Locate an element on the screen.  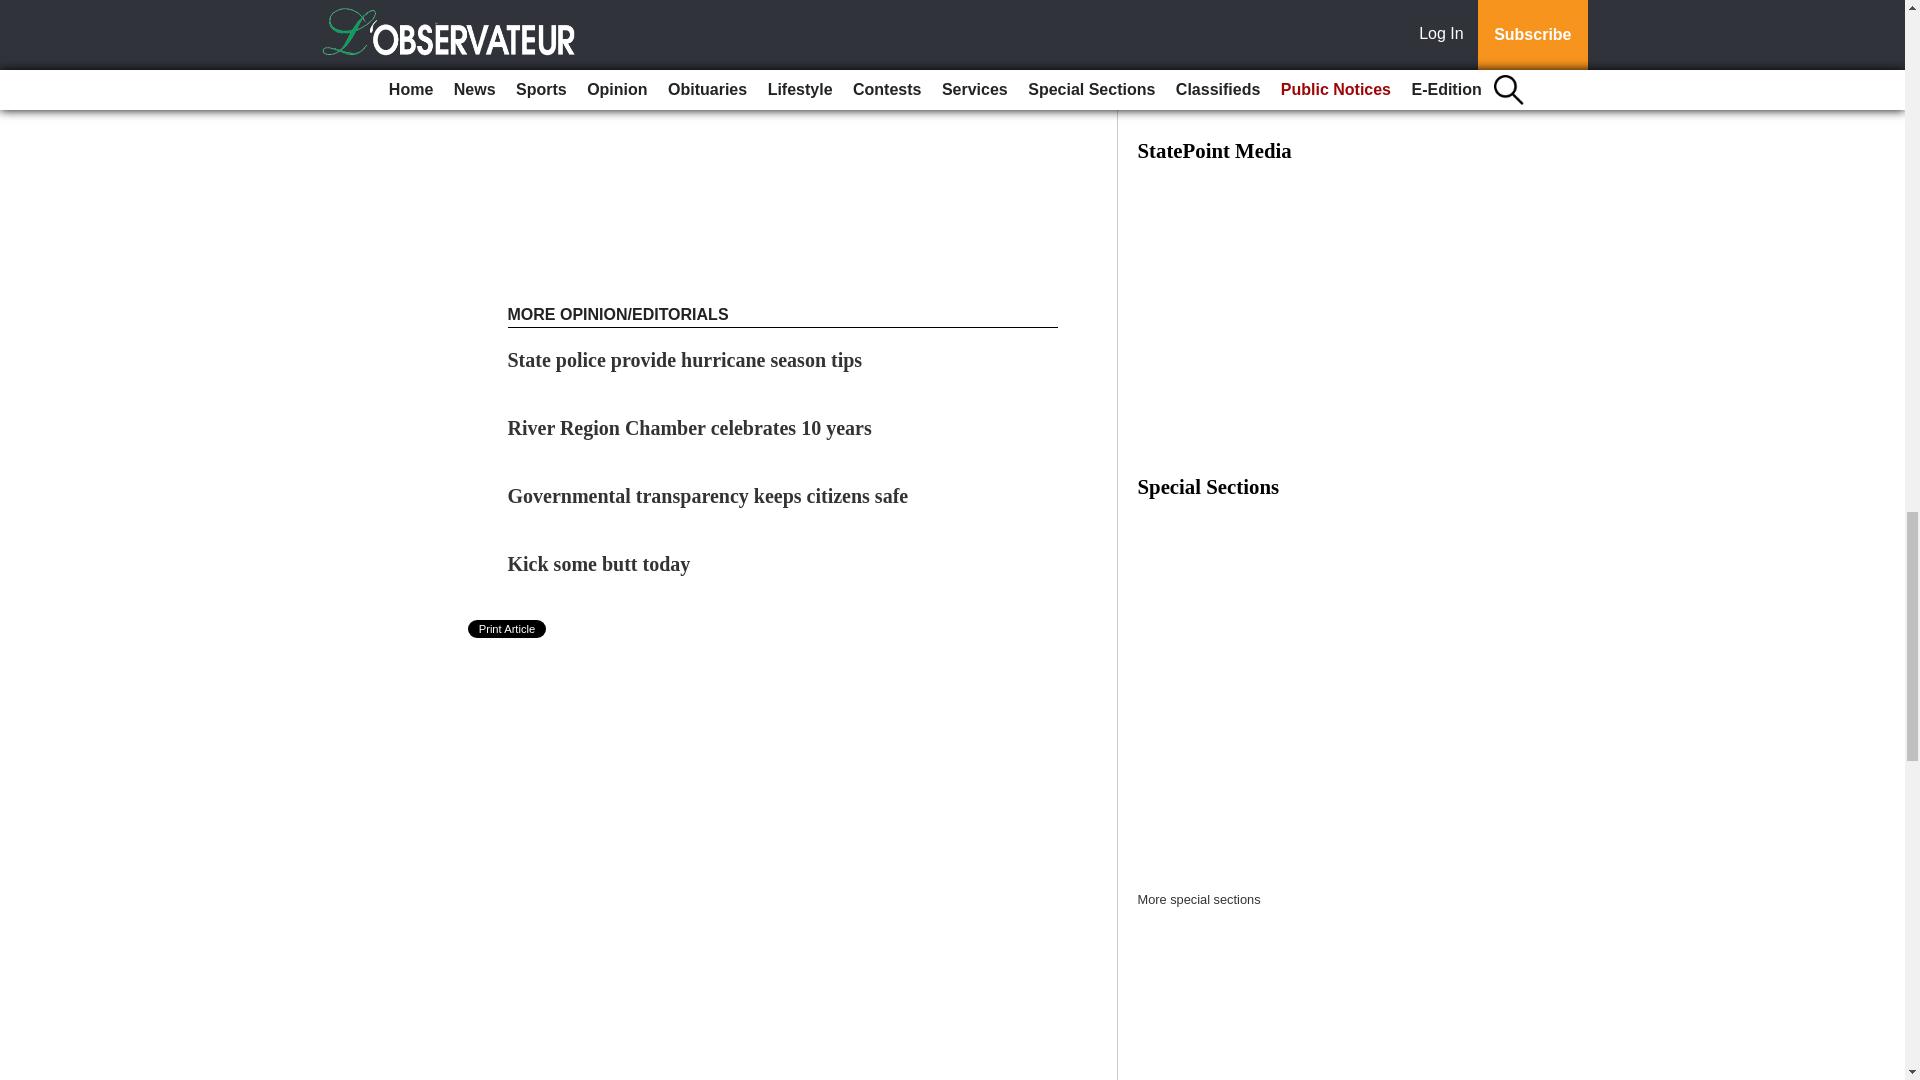
Kick some butt today is located at coordinates (600, 563).